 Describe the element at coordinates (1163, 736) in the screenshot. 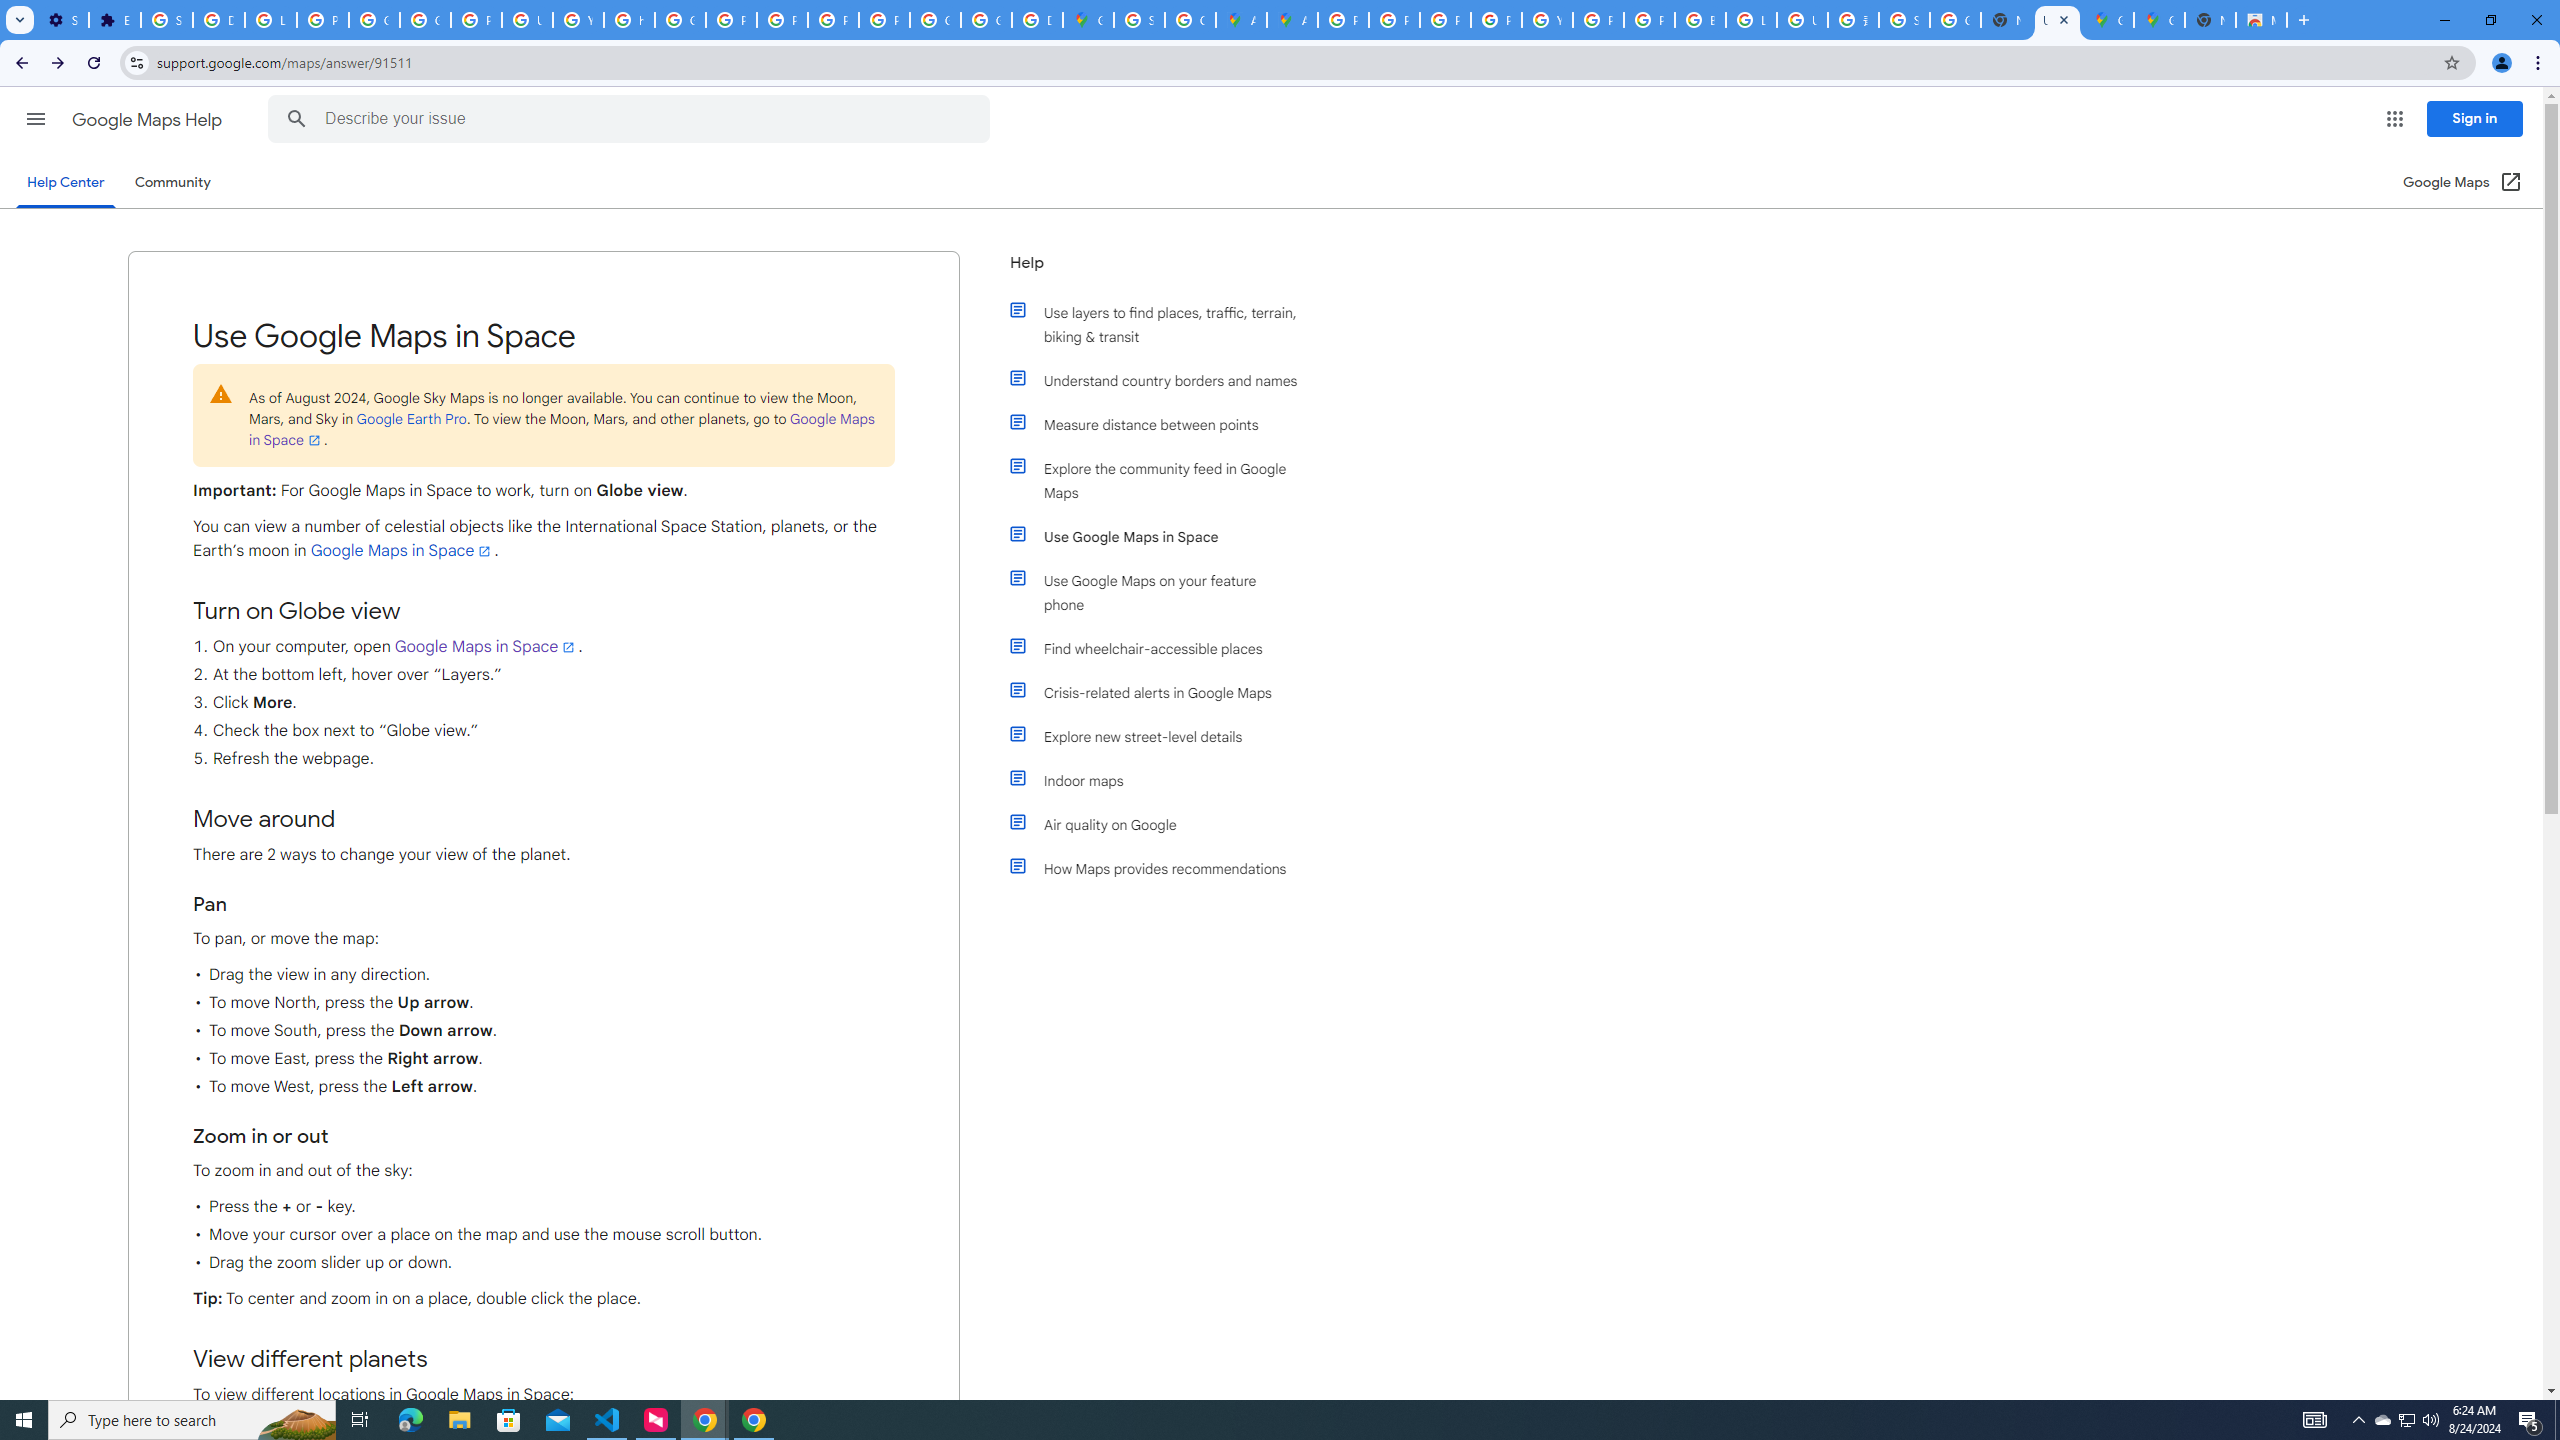

I see `Explore new street-level details` at that location.